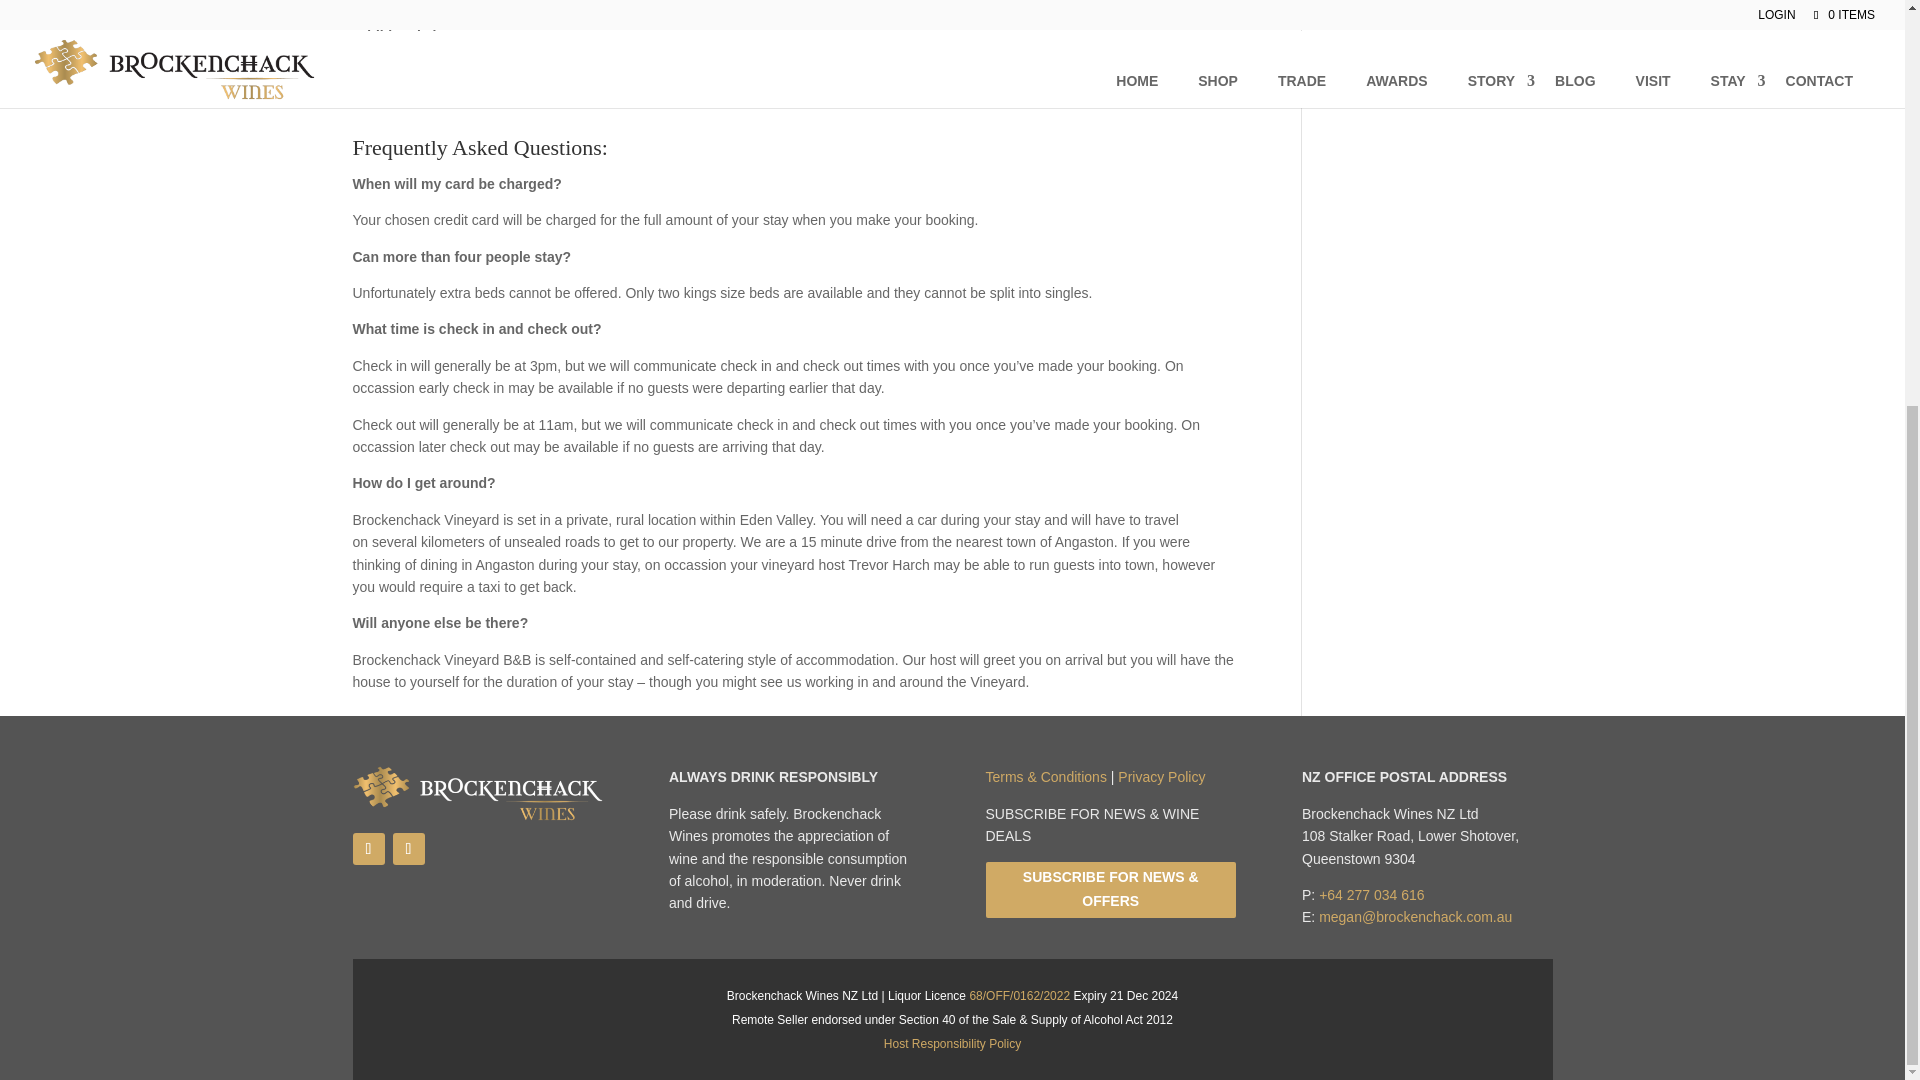  What do you see at coordinates (1161, 776) in the screenshot?
I see `Privacy Policy` at bounding box center [1161, 776].